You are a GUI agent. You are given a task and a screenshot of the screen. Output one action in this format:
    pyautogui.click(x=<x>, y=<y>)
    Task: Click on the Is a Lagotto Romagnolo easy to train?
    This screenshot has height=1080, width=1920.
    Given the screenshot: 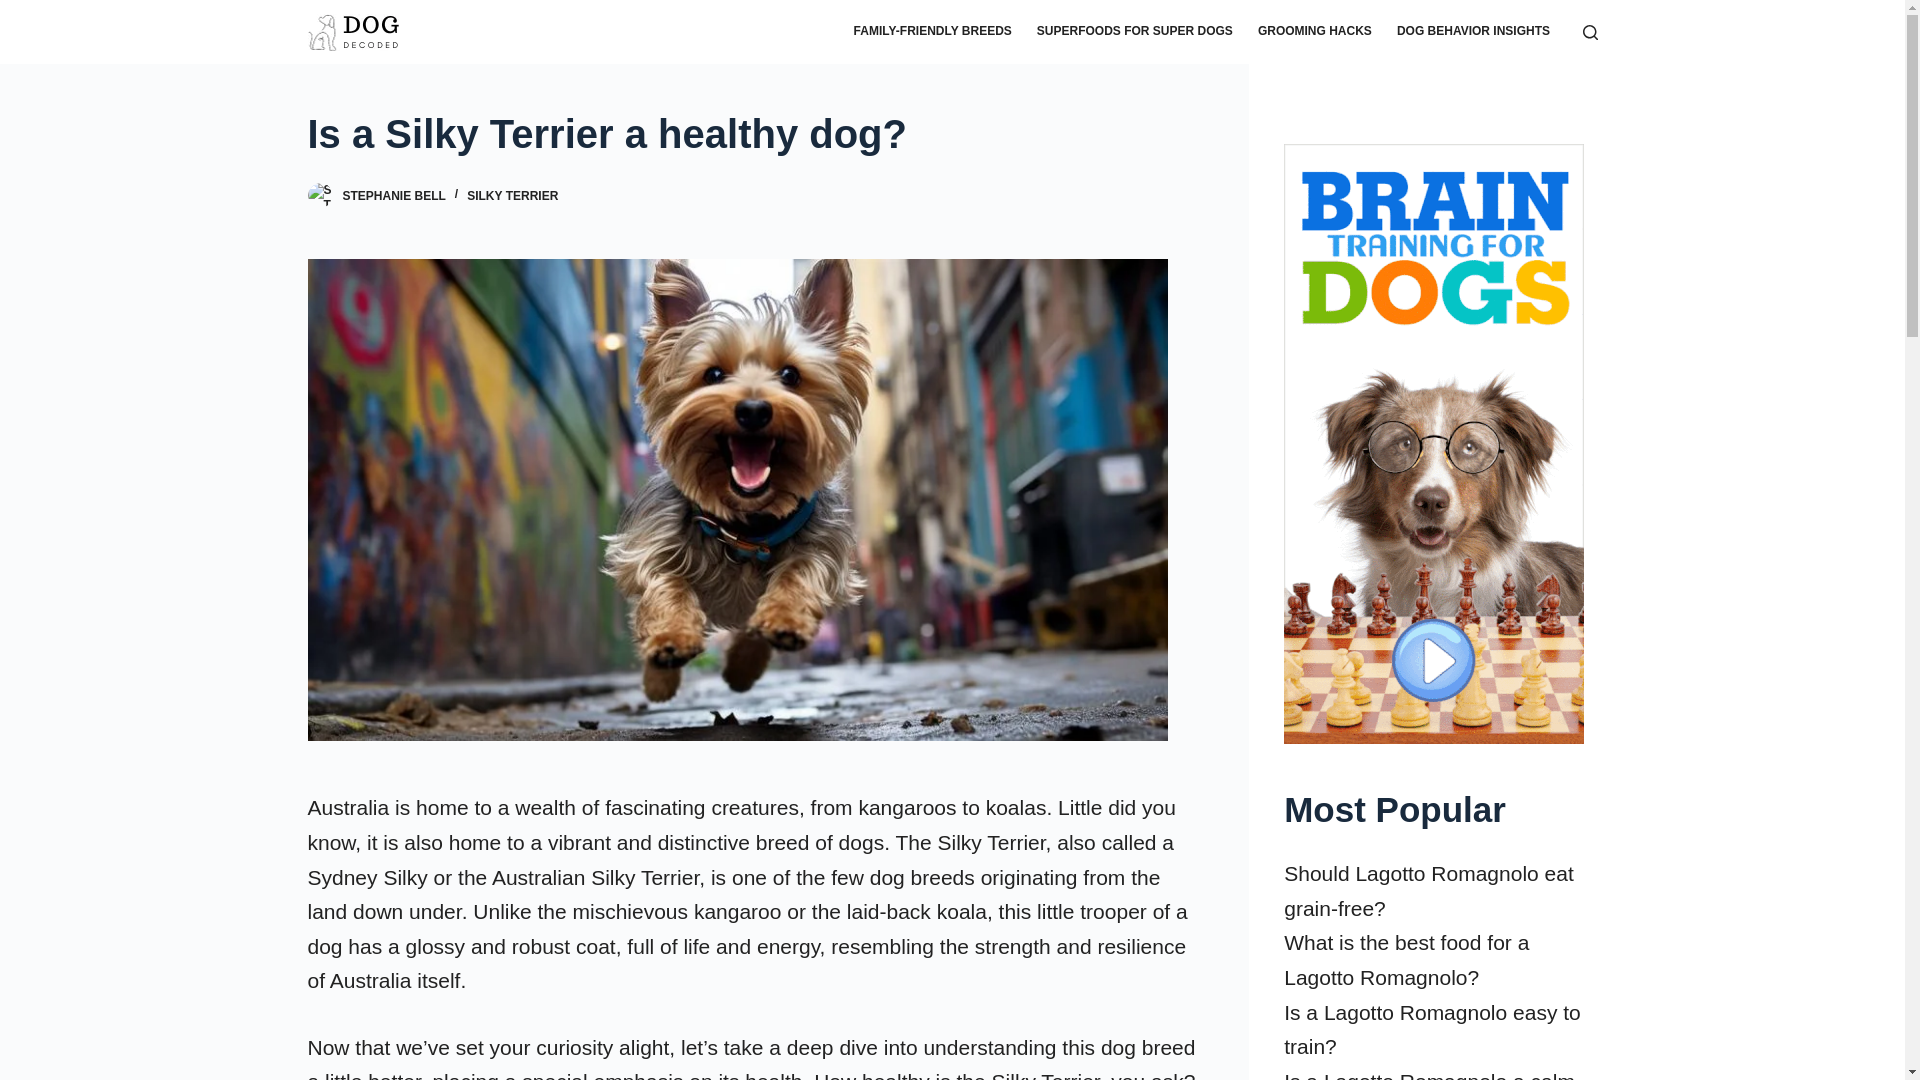 What is the action you would take?
    pyautogui.click(x=1432, y=1030)
    